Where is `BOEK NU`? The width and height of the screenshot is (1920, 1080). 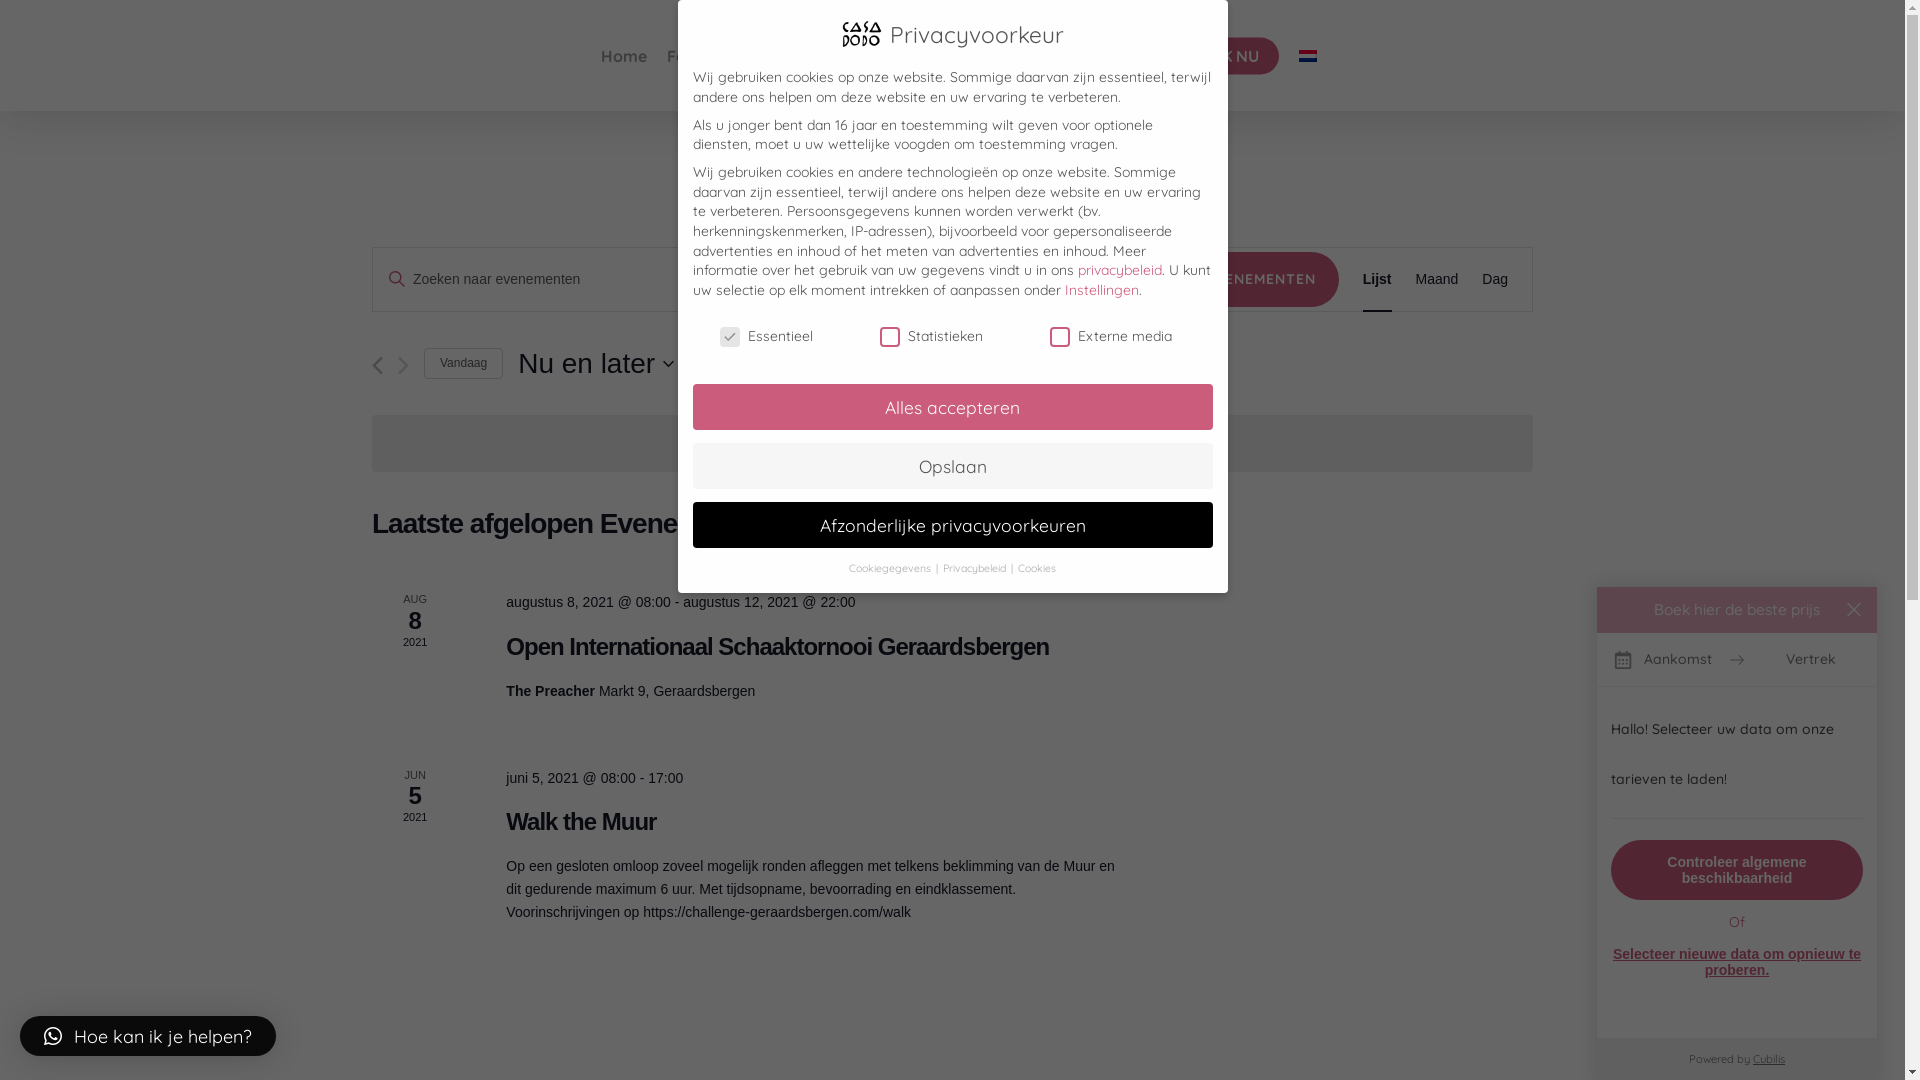
BOEK NU is located at coordinates (476, 854).